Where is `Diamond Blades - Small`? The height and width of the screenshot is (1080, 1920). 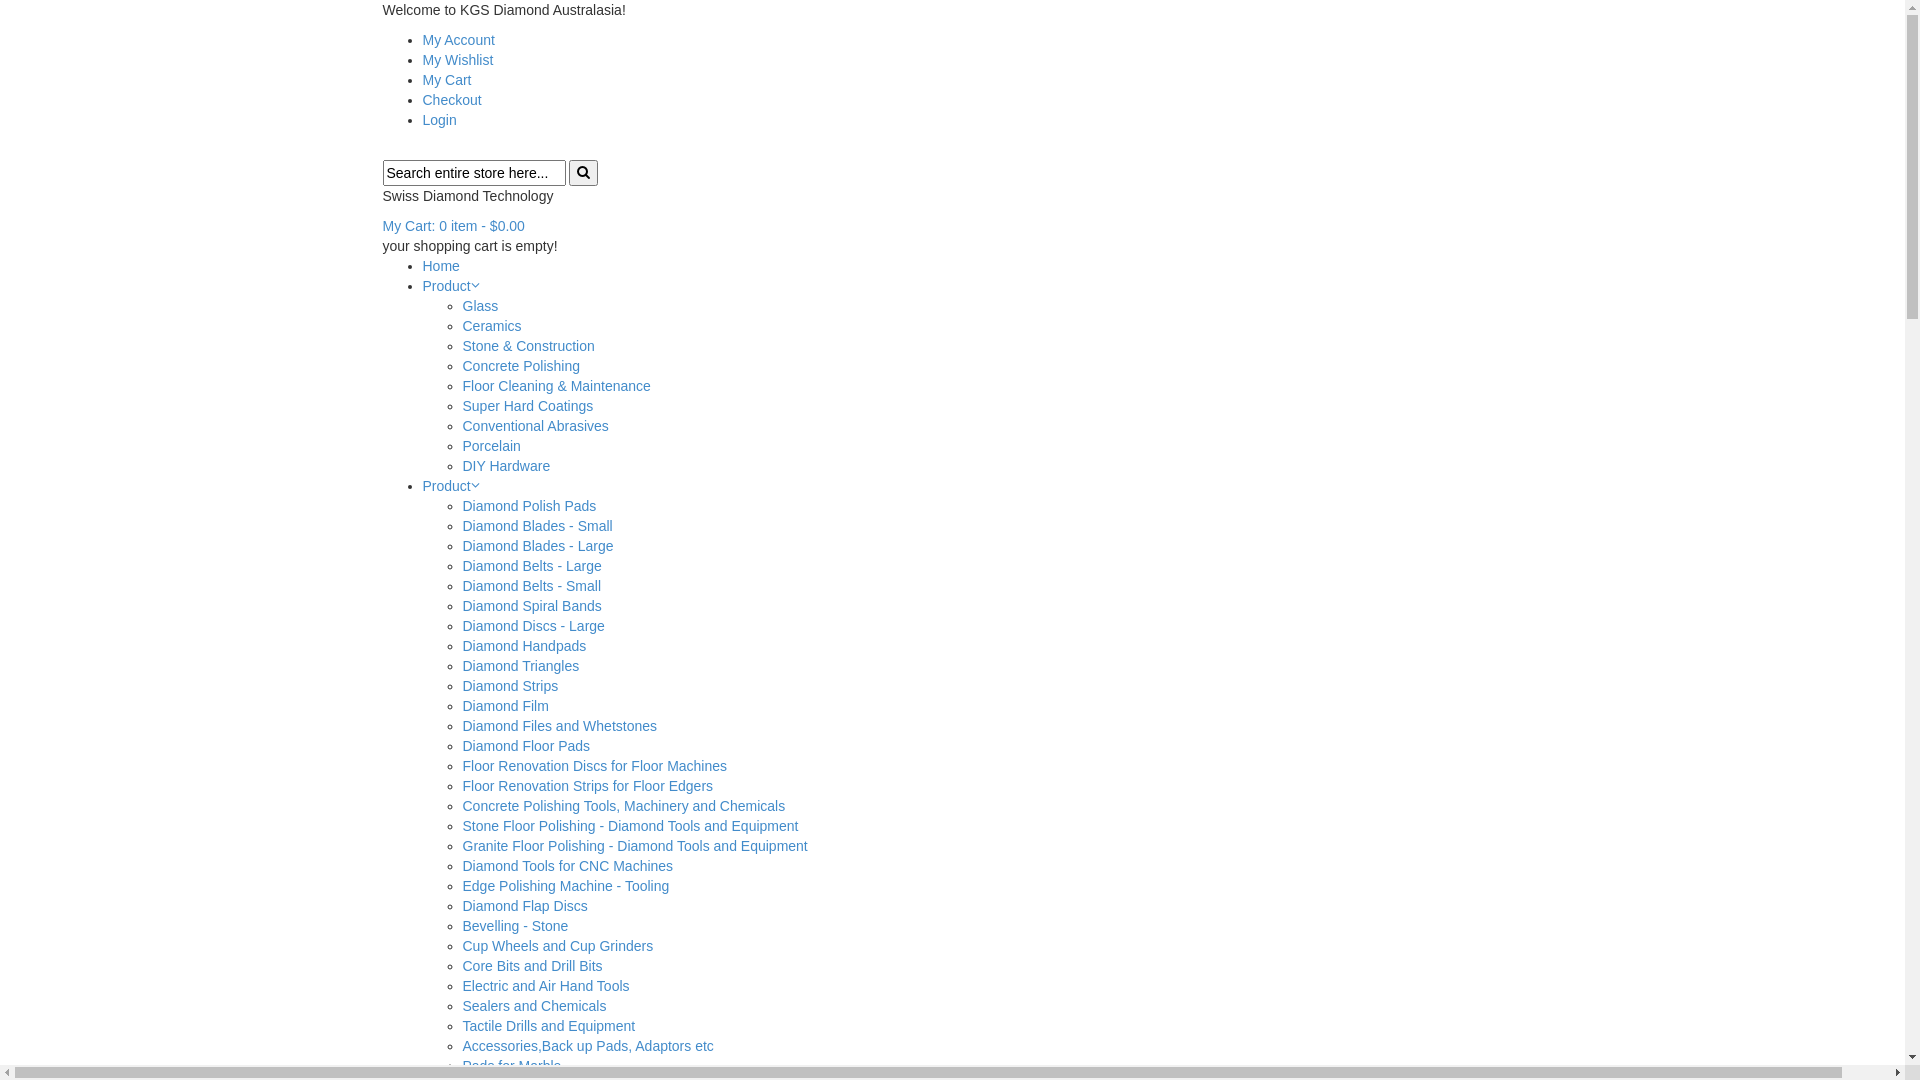 Diamond Blades - Small is located at coordinates (537, 526).